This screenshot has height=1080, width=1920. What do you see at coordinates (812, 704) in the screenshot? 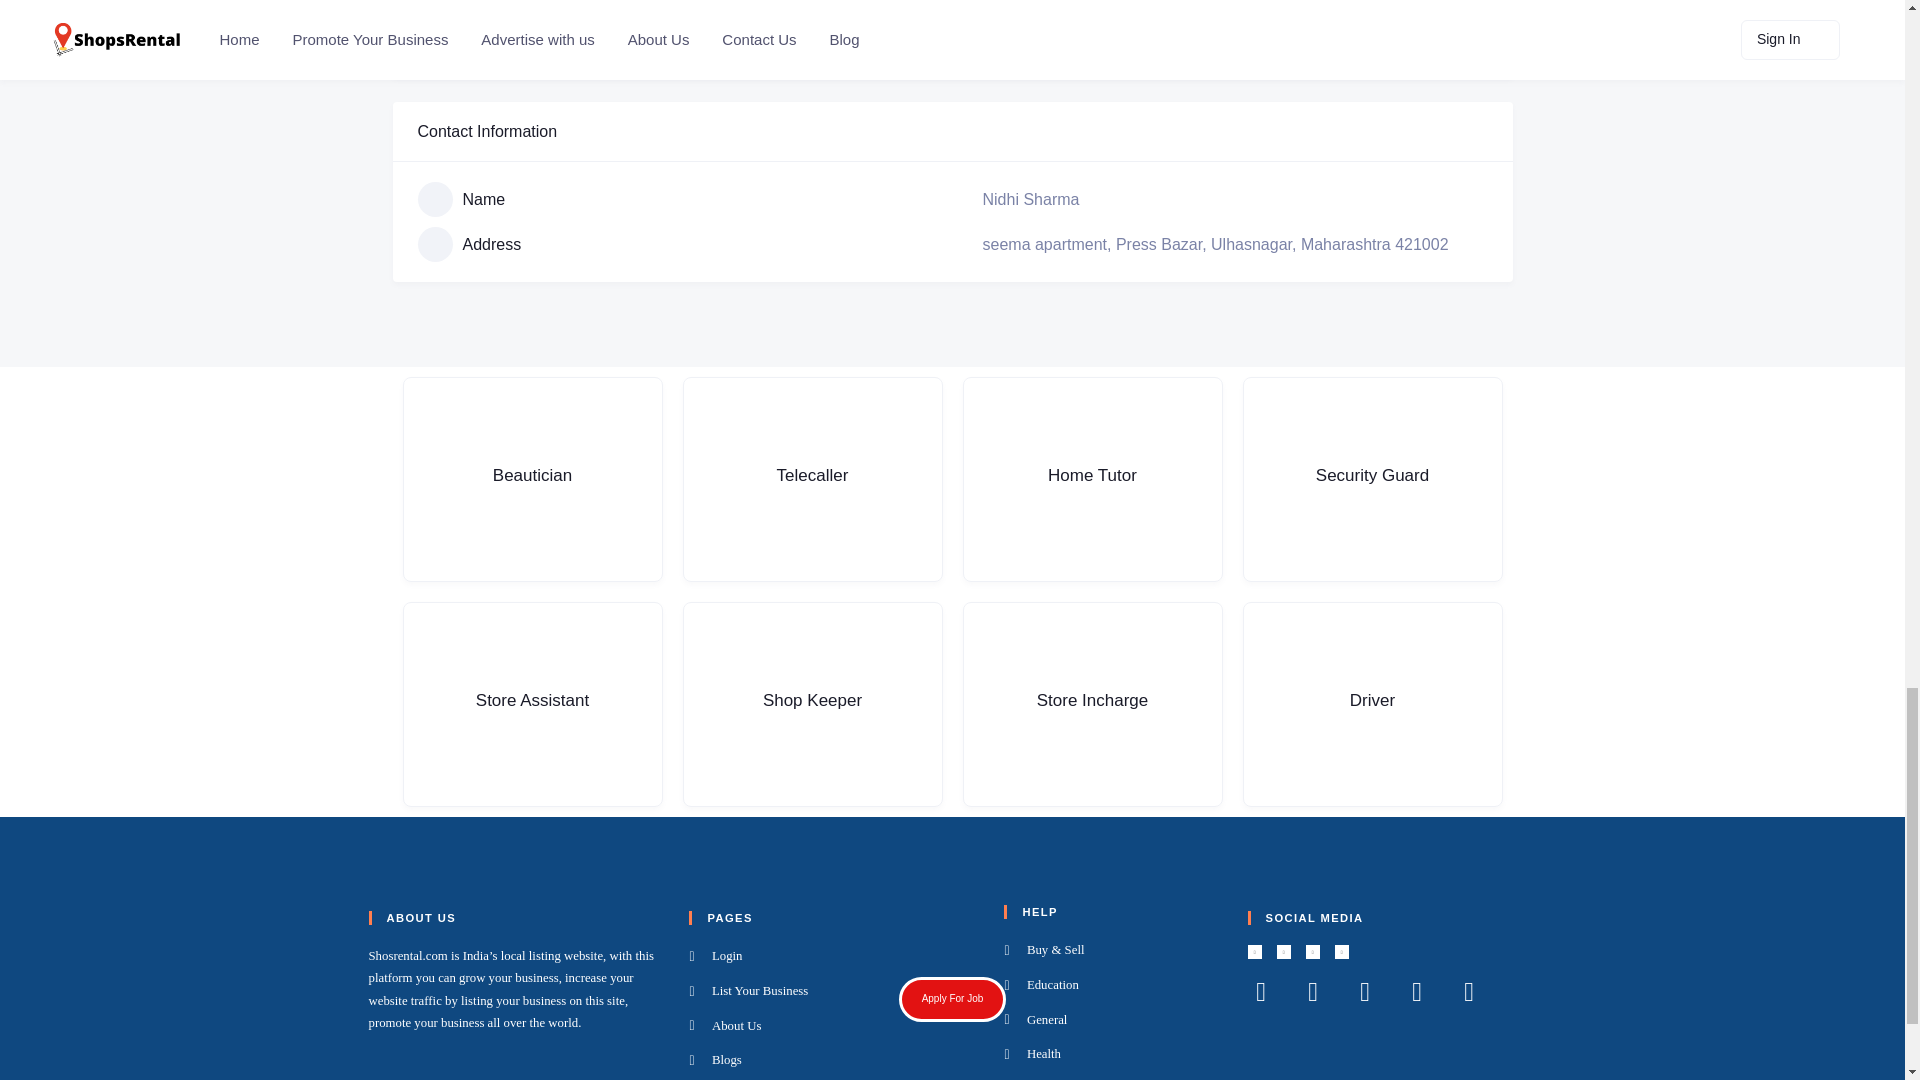
I see `Shop Keeper` at bounding box center [812, 704].